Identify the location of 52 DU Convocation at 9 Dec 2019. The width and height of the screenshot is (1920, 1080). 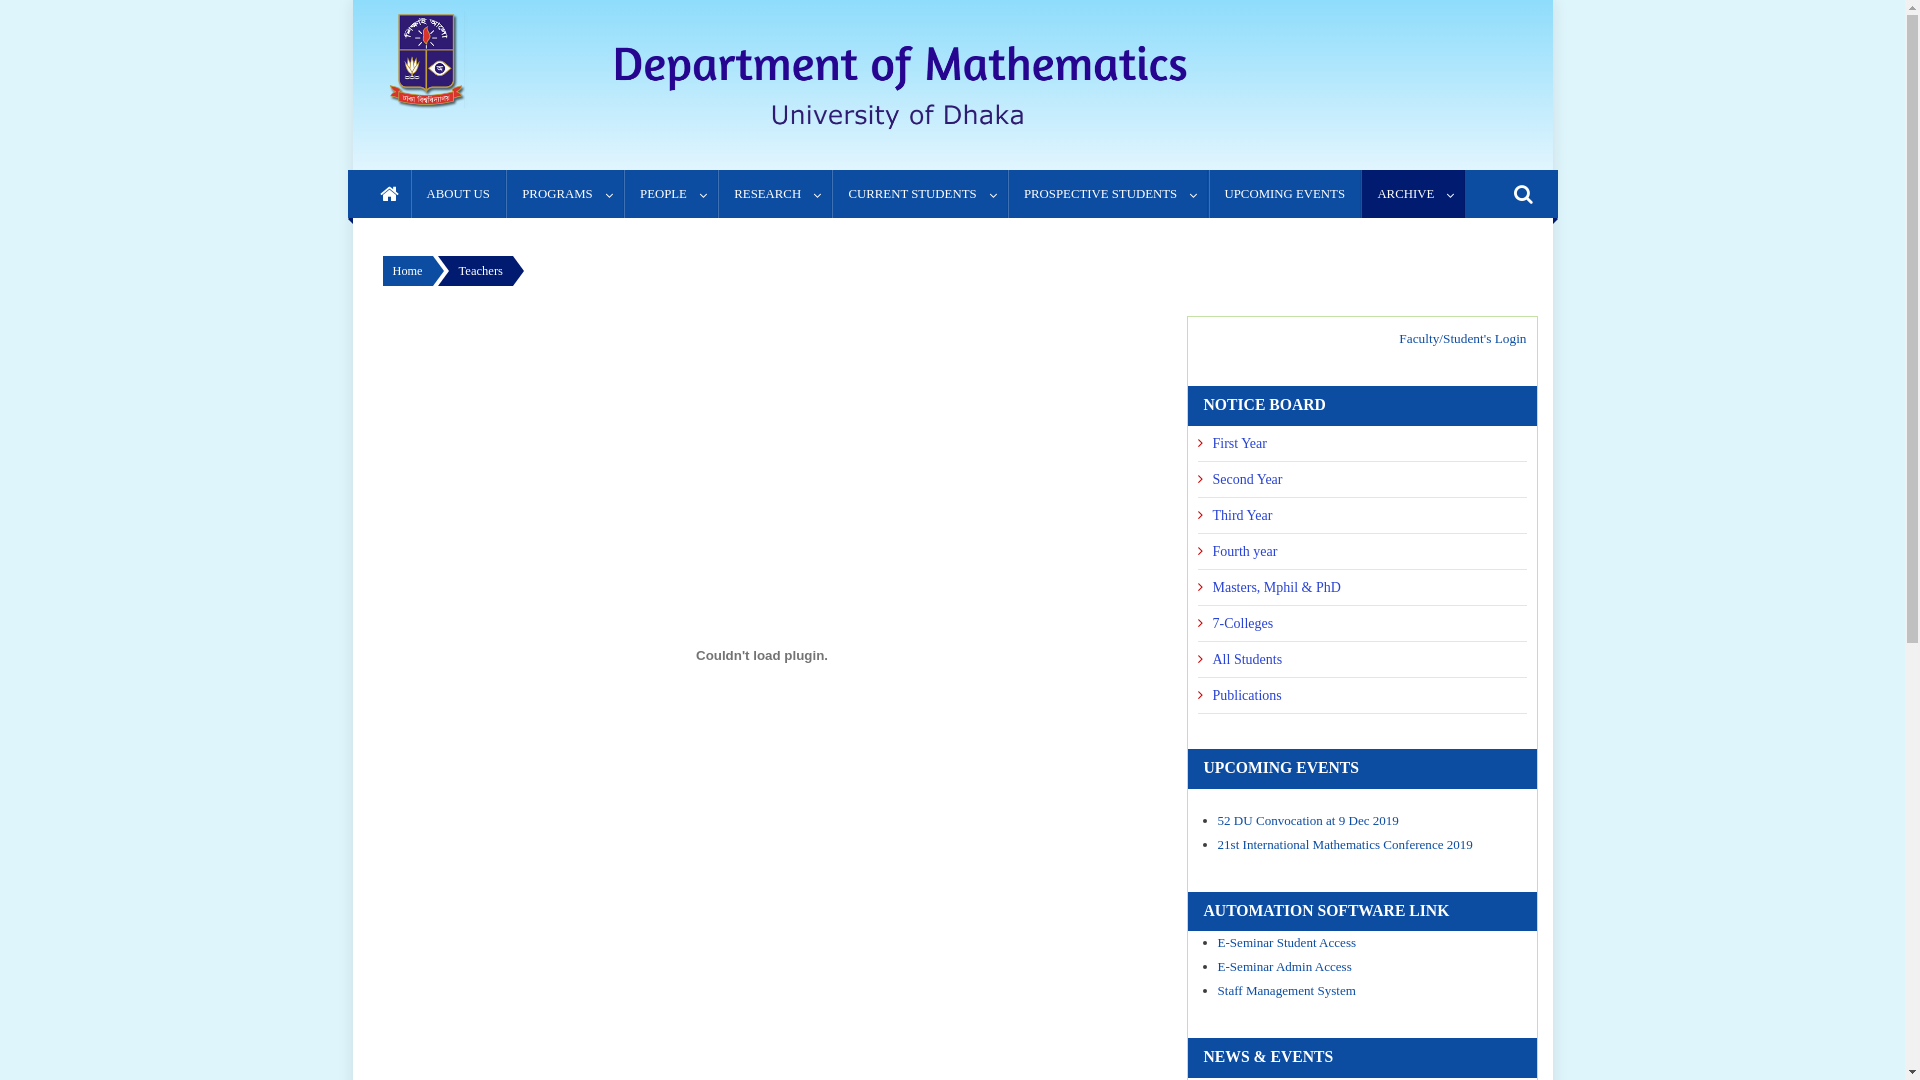
(1308, 820).